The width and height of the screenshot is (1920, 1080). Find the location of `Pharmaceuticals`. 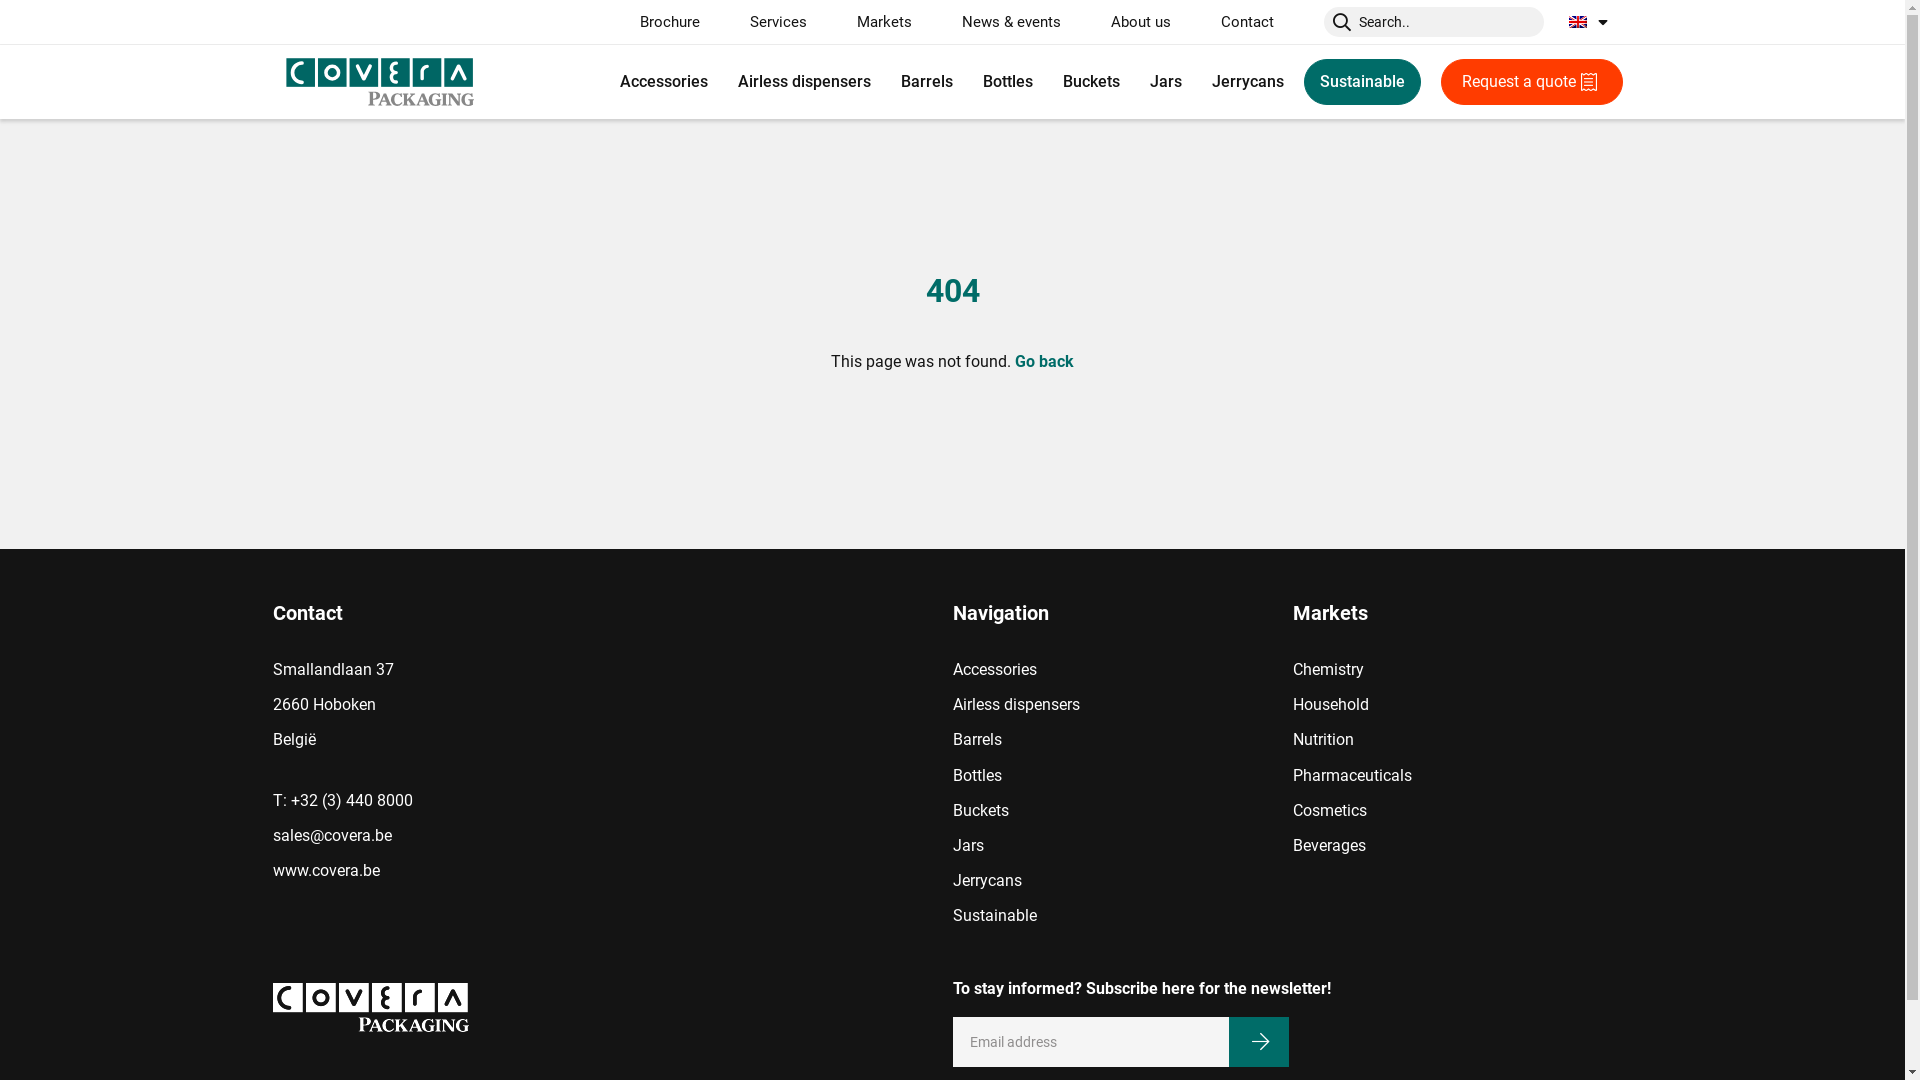

Pharmaceuticals is located at coordinates (902, 63).